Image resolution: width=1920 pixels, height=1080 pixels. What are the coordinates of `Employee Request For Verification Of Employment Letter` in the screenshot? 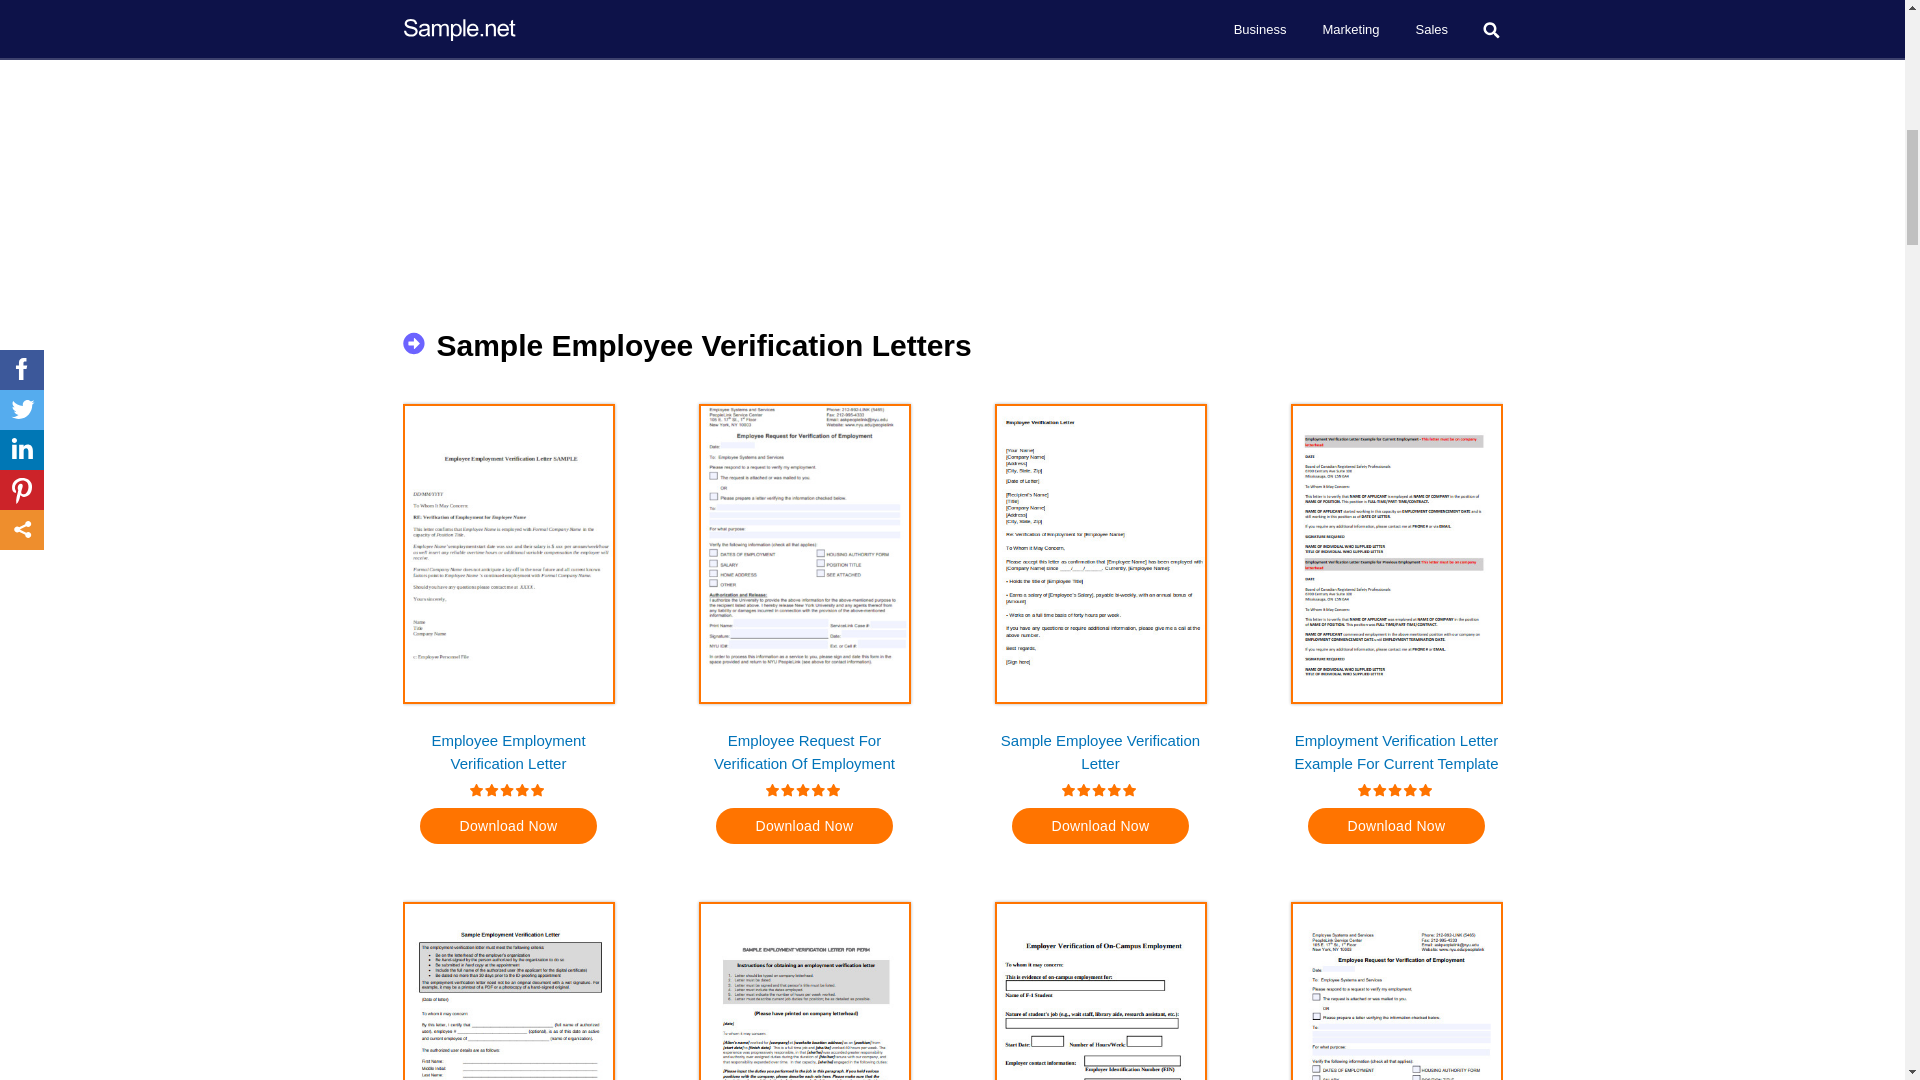 It's located at (804, 751).